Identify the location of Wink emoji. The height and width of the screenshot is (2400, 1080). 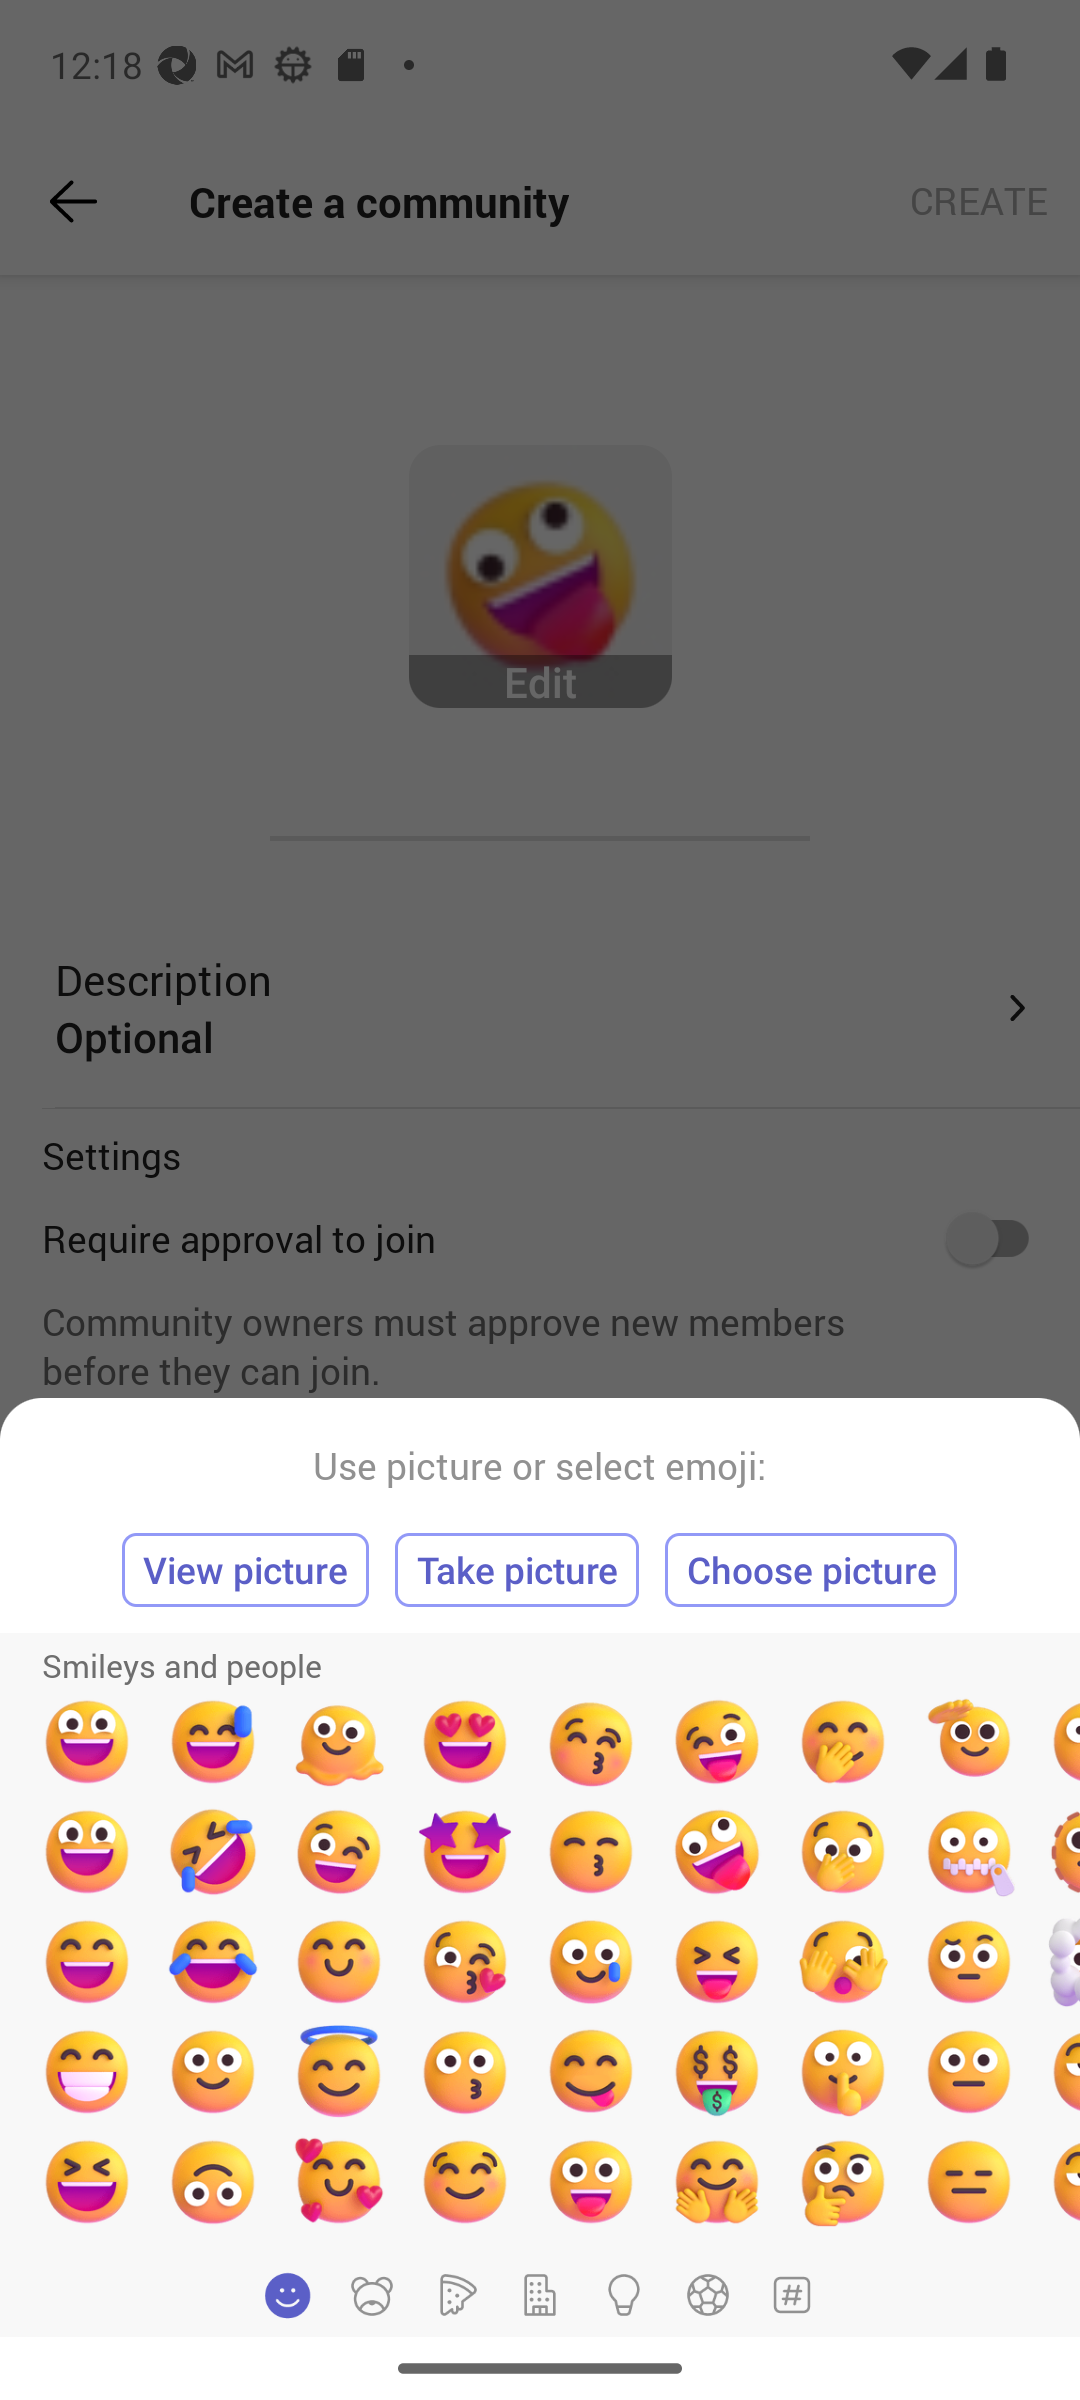
(339, 1852).